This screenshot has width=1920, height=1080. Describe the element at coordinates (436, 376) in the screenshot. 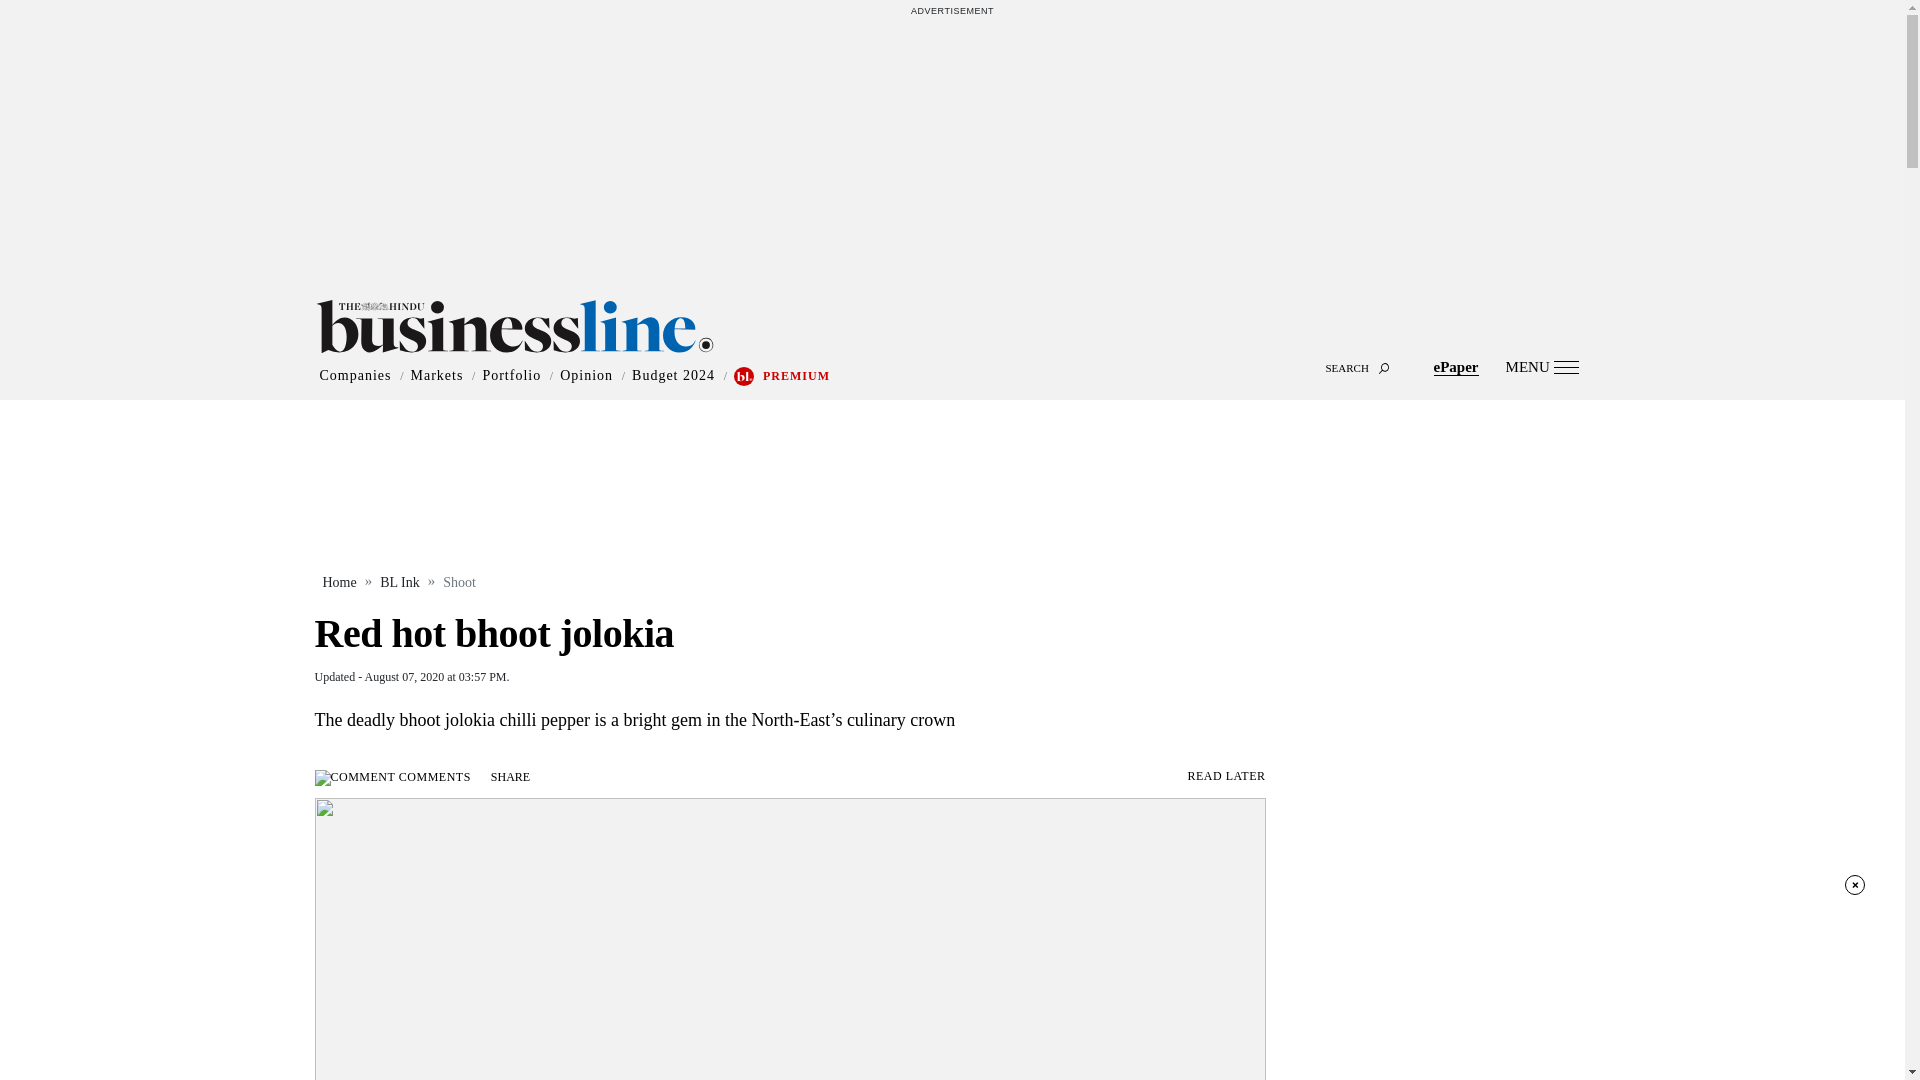

I see `Markets` at that location.